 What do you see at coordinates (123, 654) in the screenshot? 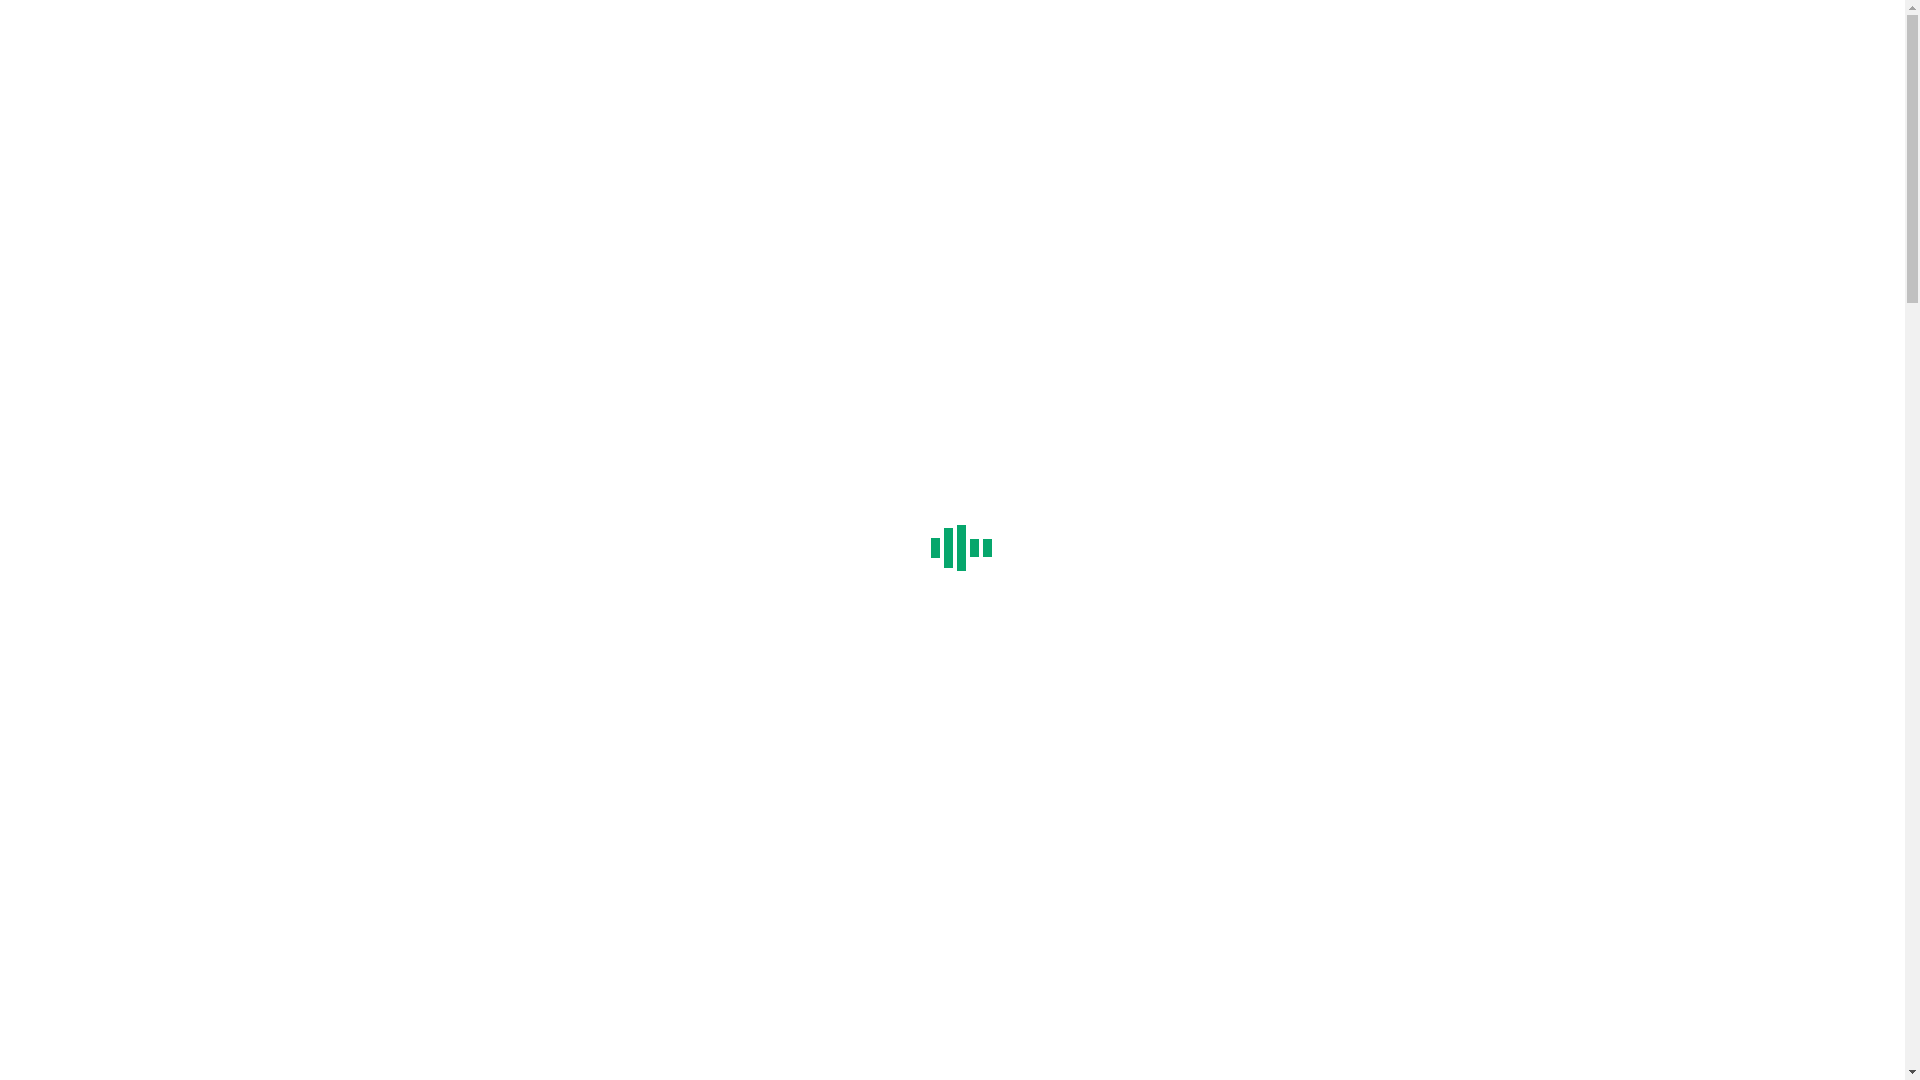
I see `Best Seller` at bounding box center [123, 654].